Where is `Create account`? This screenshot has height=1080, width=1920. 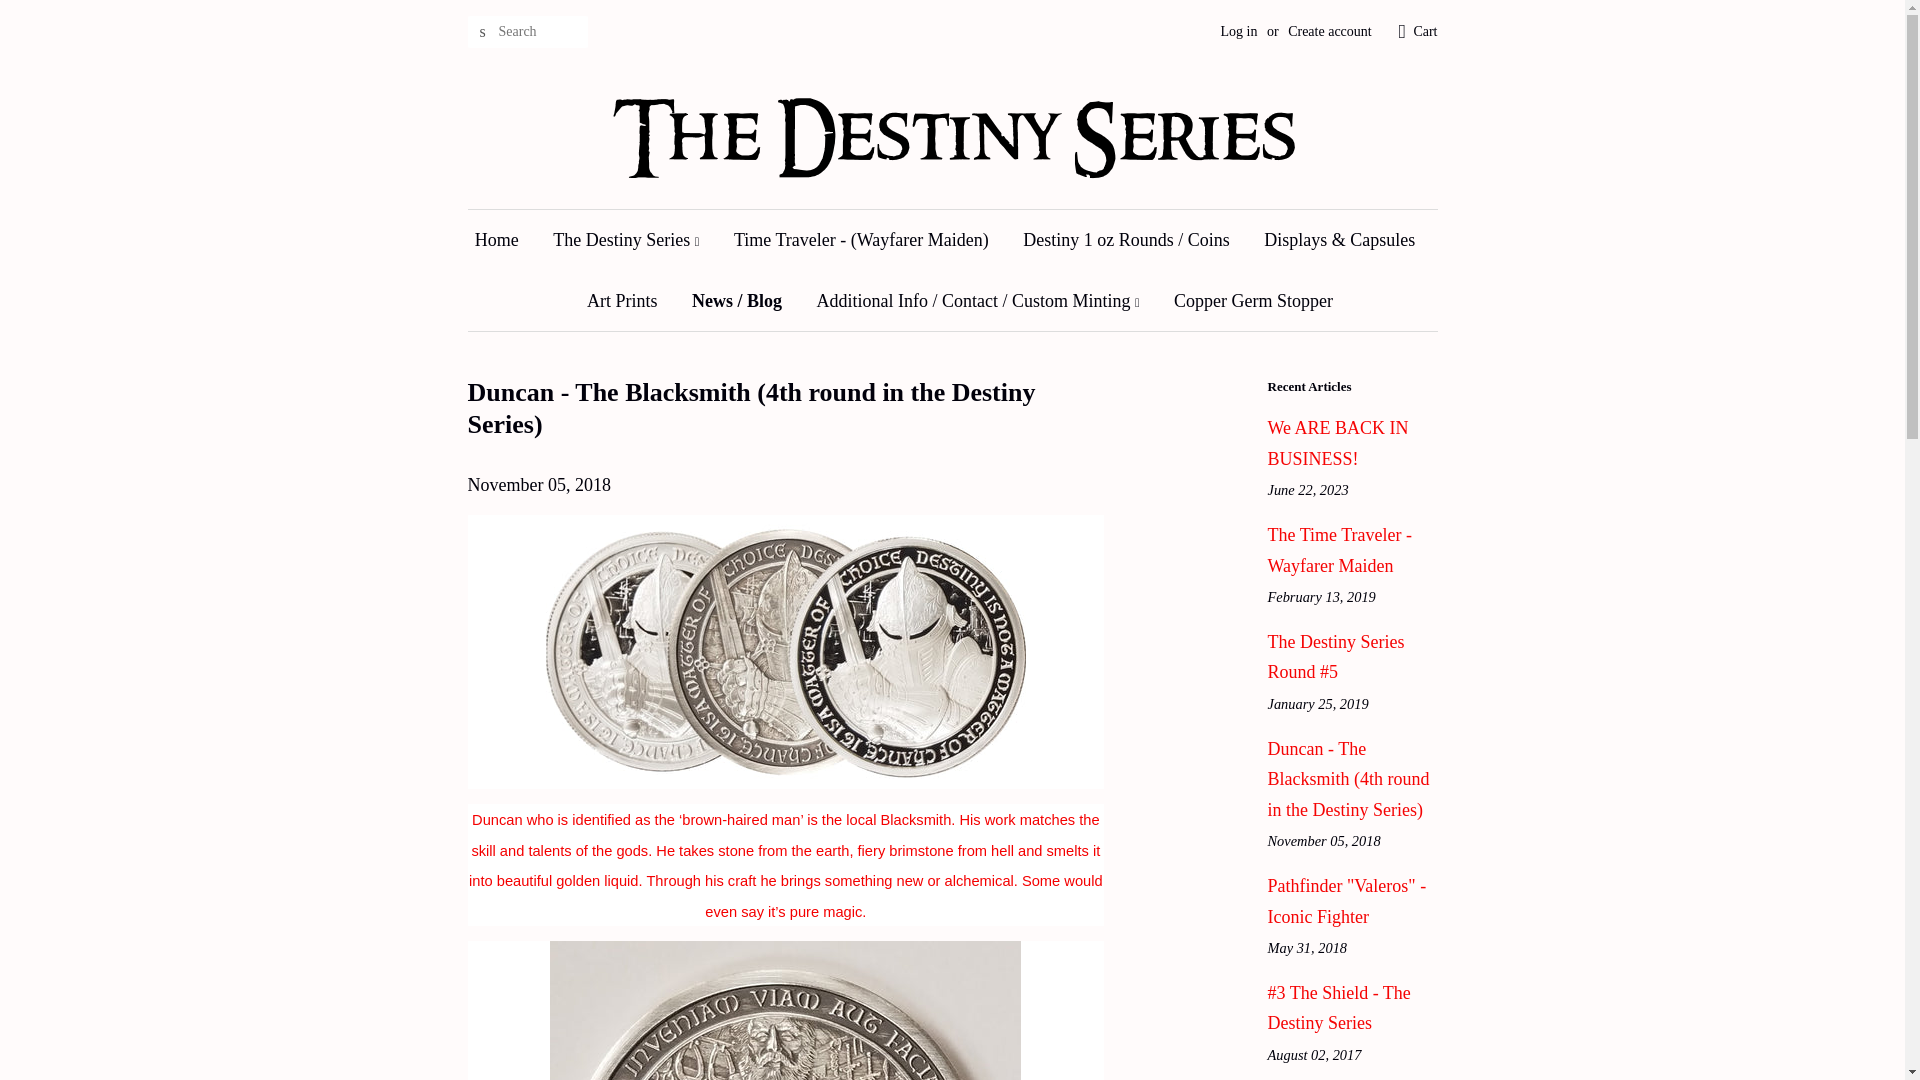
Create account is located at coordinates (1330, 30).